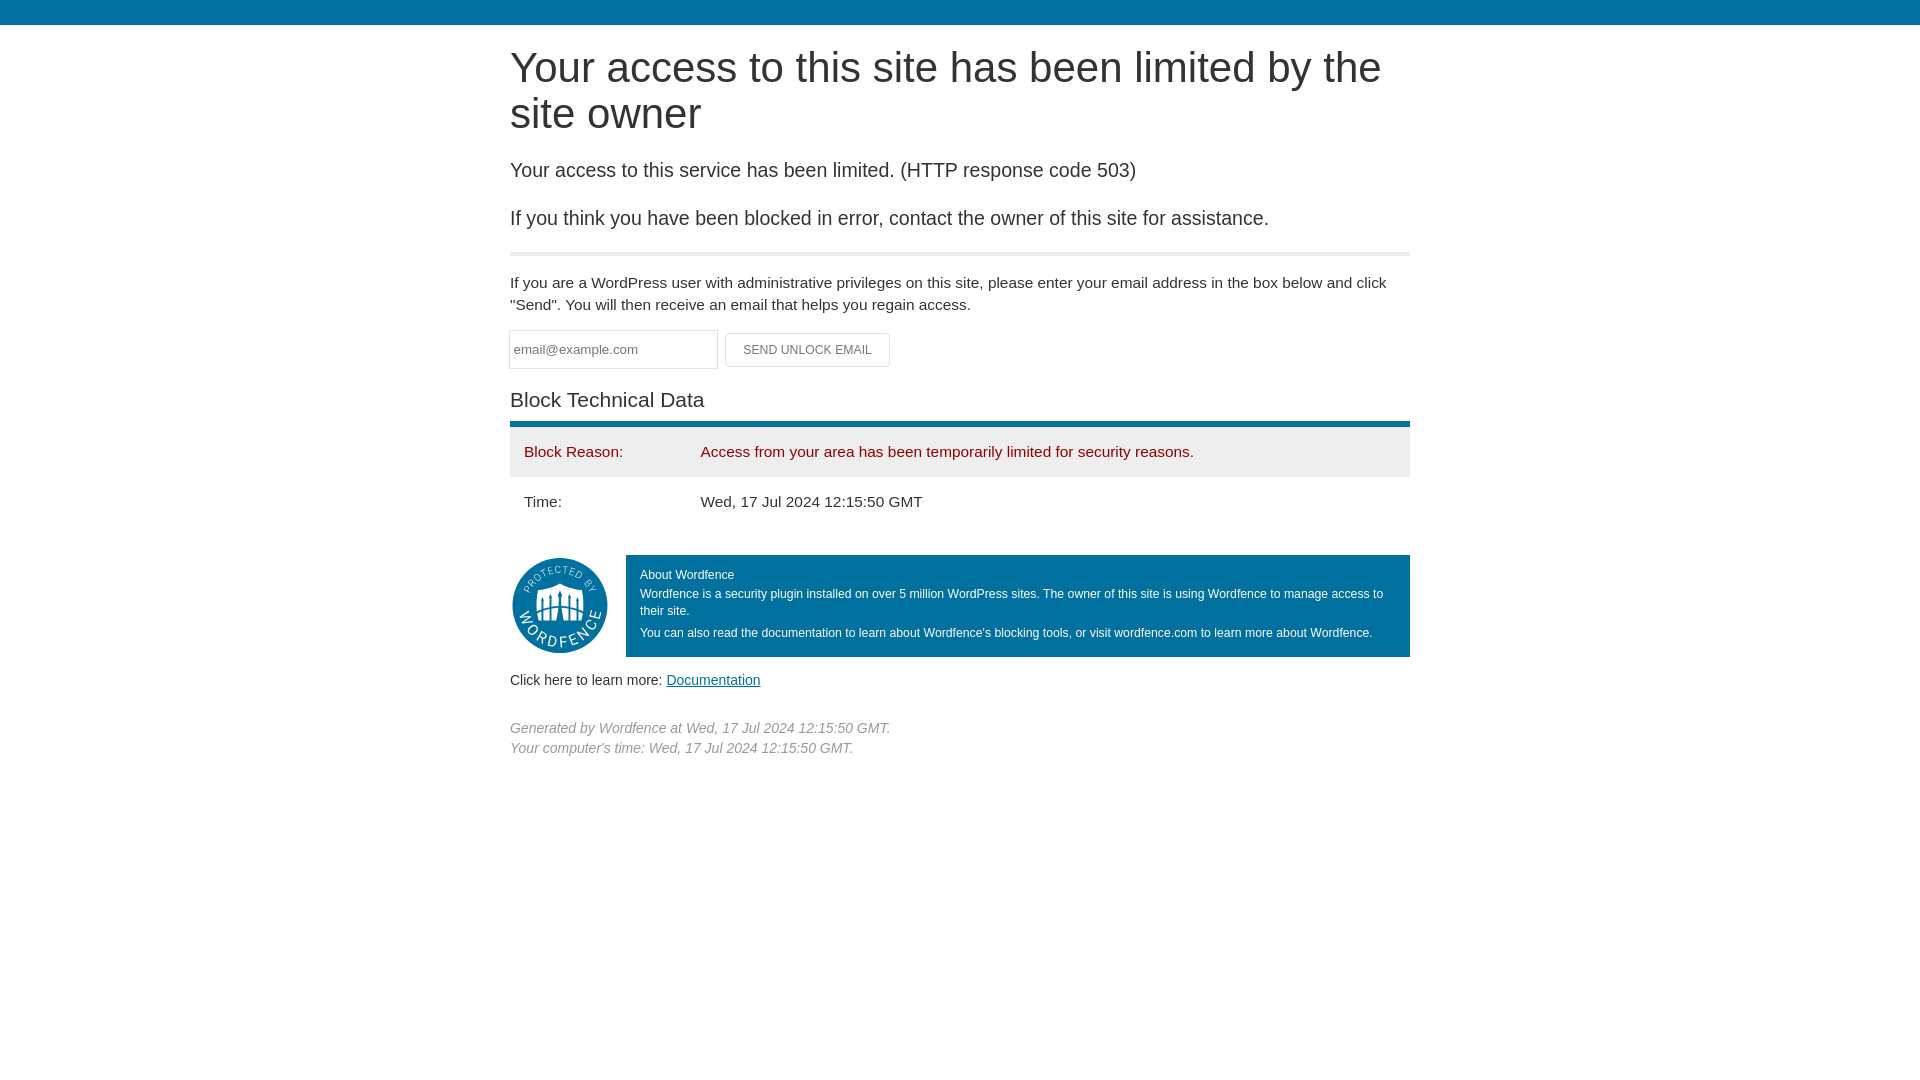 This screenshot has width=1920, height=1080. What do you see at coordinates (713, 679) in the screenshot?
I see `Documentation` at bounding box center [713, 679].